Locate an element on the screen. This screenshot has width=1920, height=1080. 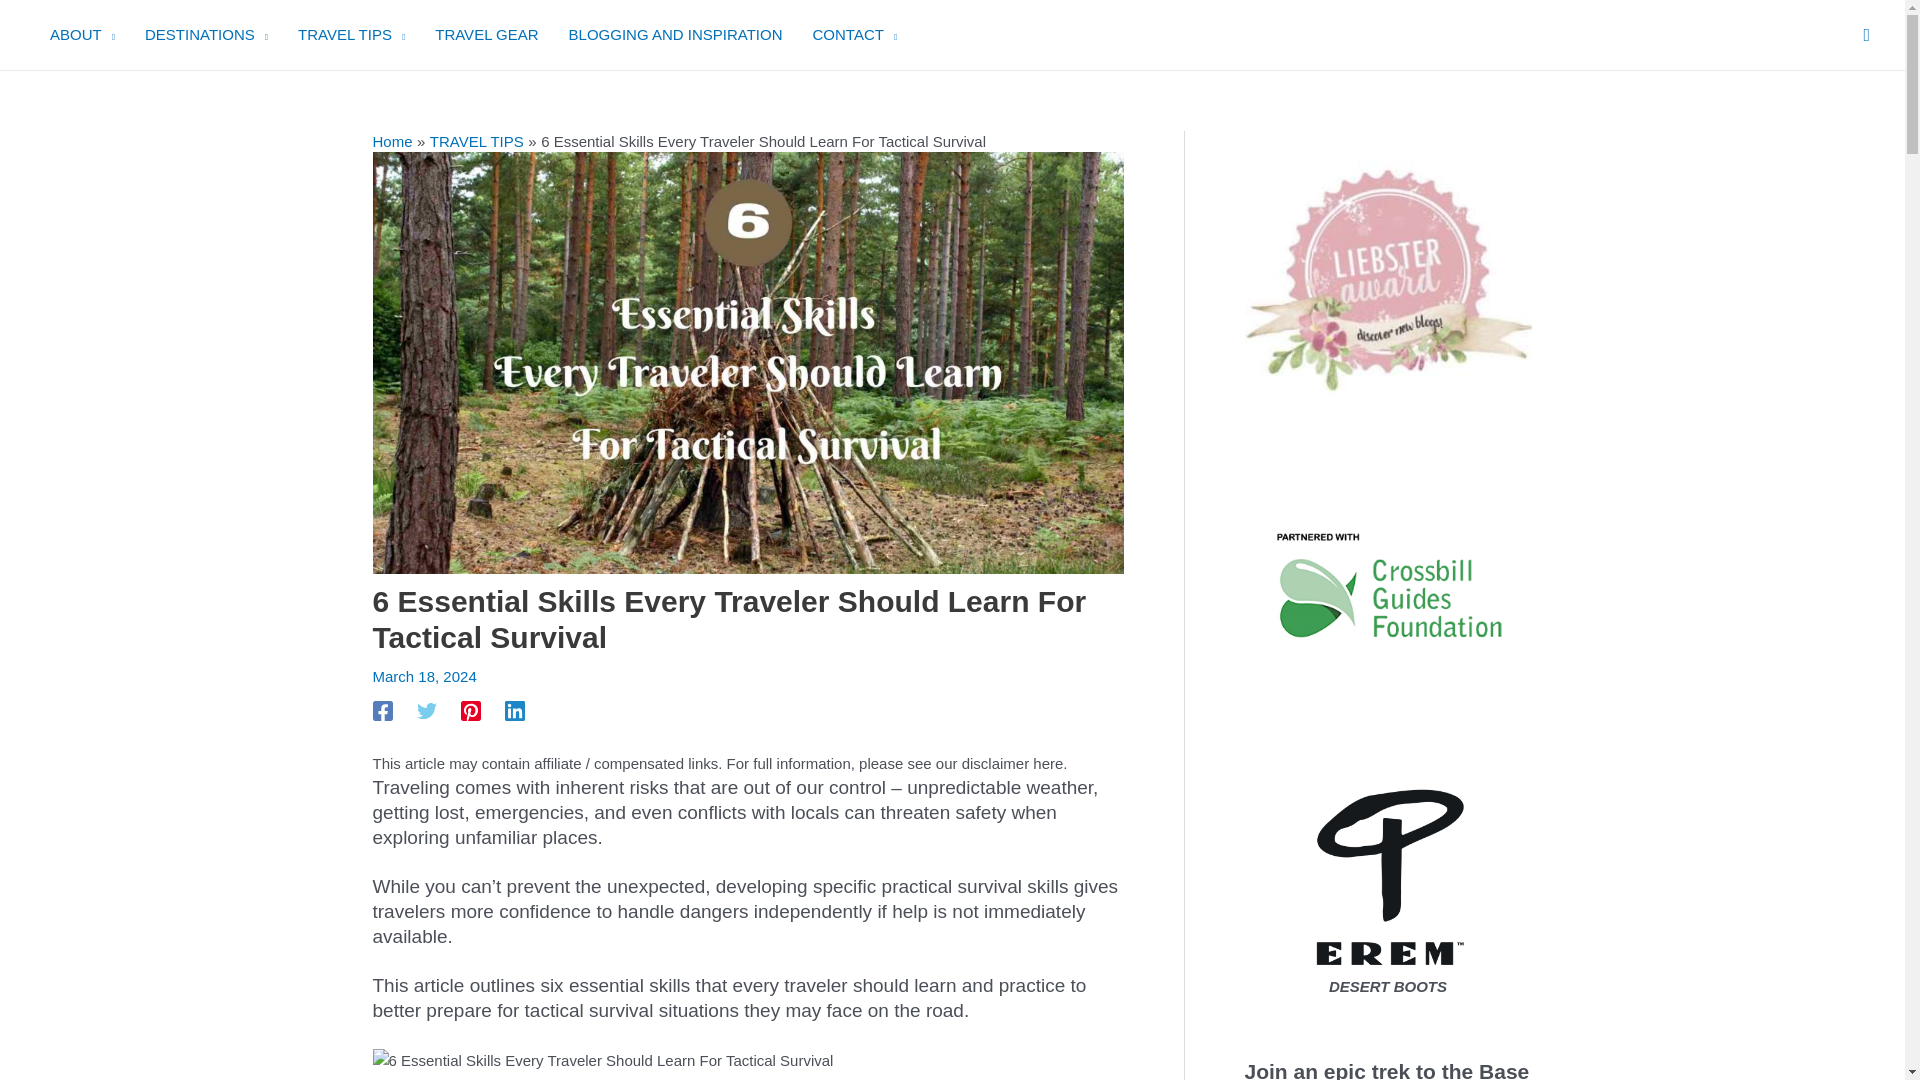
DESTINATIONS is located at coordinates (206, 35).